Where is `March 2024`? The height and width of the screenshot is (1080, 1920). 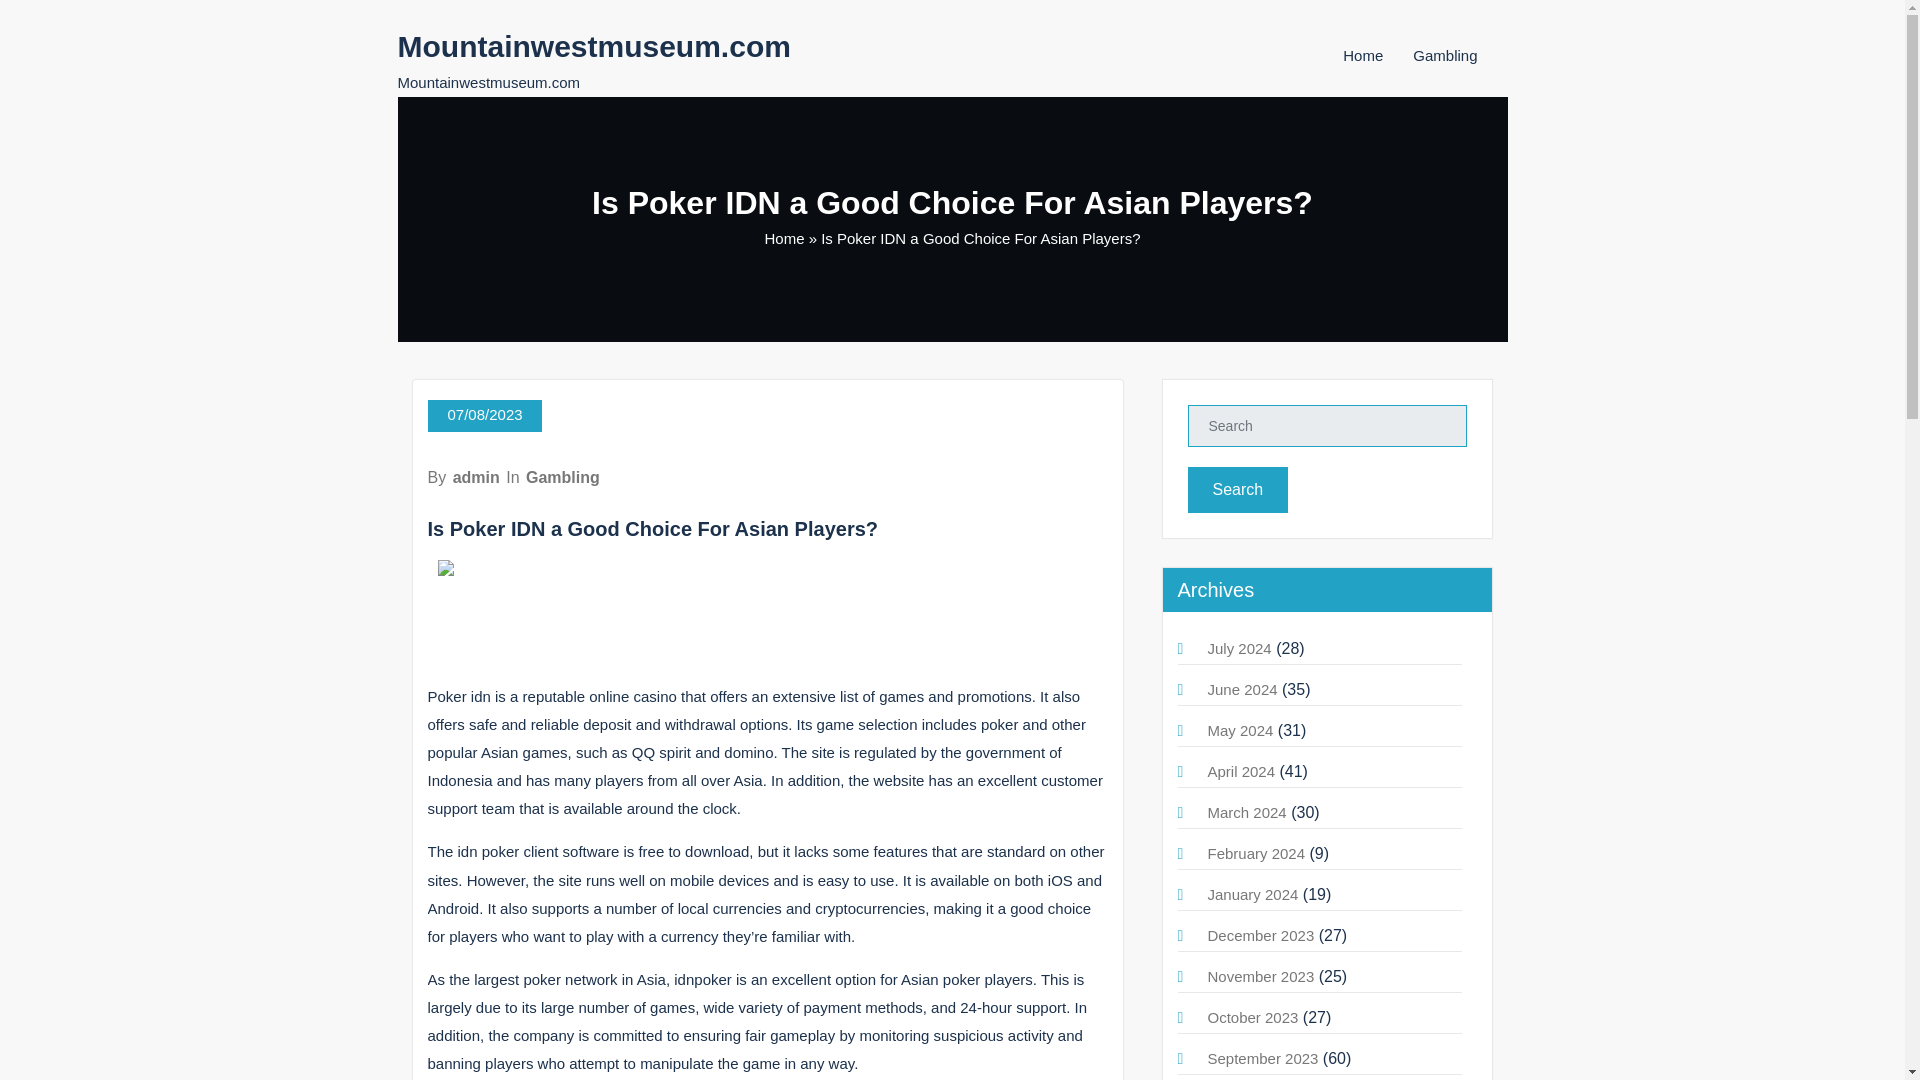
March 2024 is located at coordinates (1246, 812).